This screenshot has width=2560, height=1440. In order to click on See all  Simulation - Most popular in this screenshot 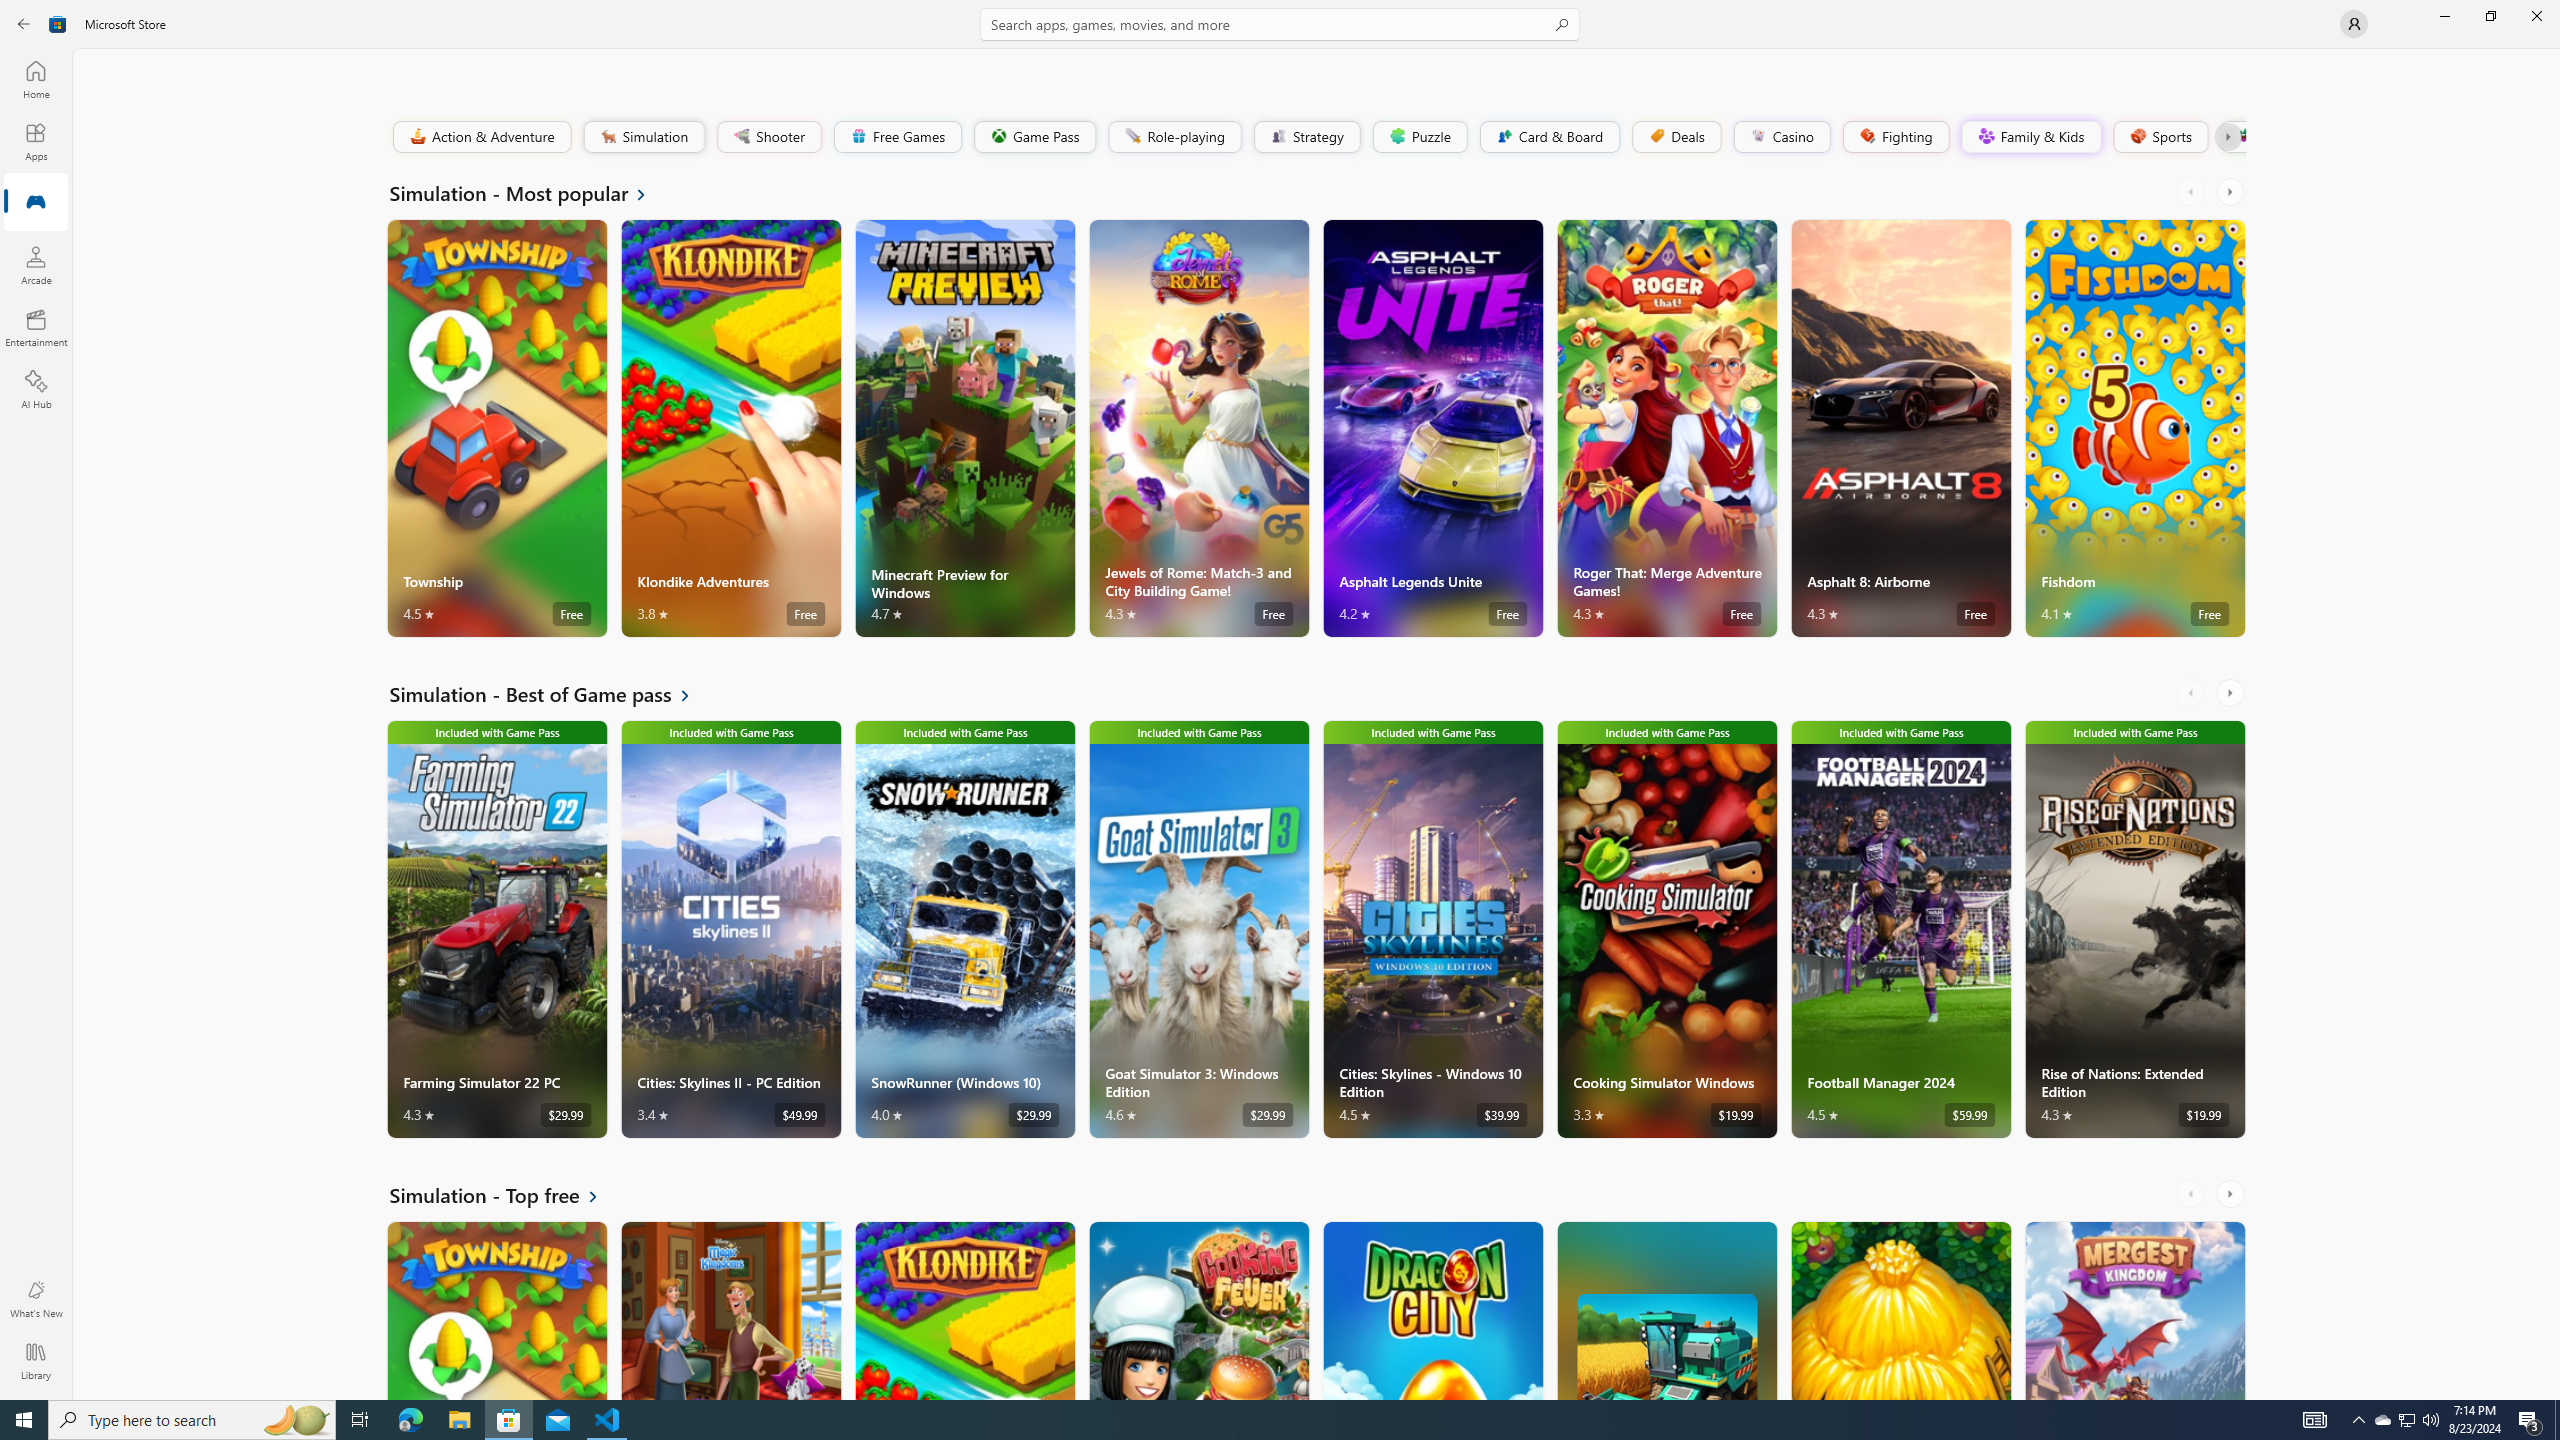, I will do `click(530, 192)`.